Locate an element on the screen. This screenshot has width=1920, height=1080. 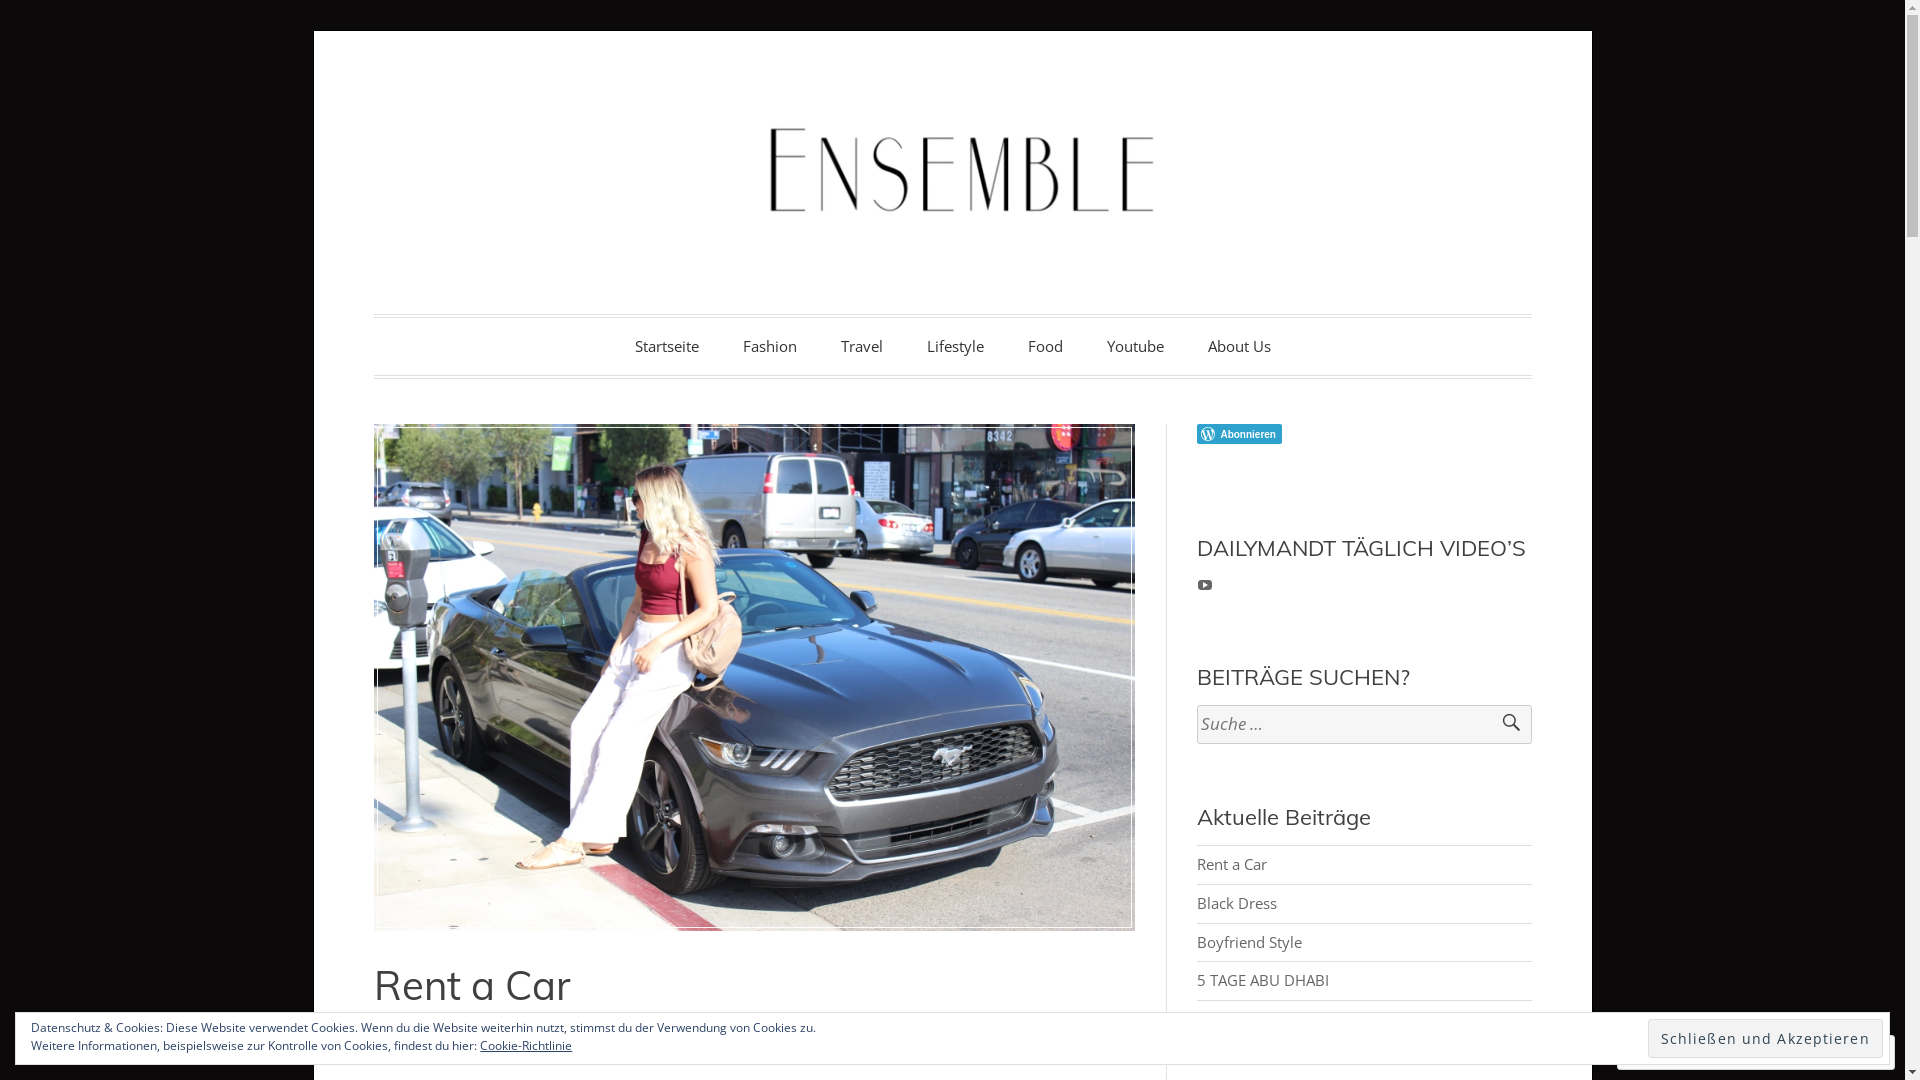
Startseite is located at coordinates (666, 346).